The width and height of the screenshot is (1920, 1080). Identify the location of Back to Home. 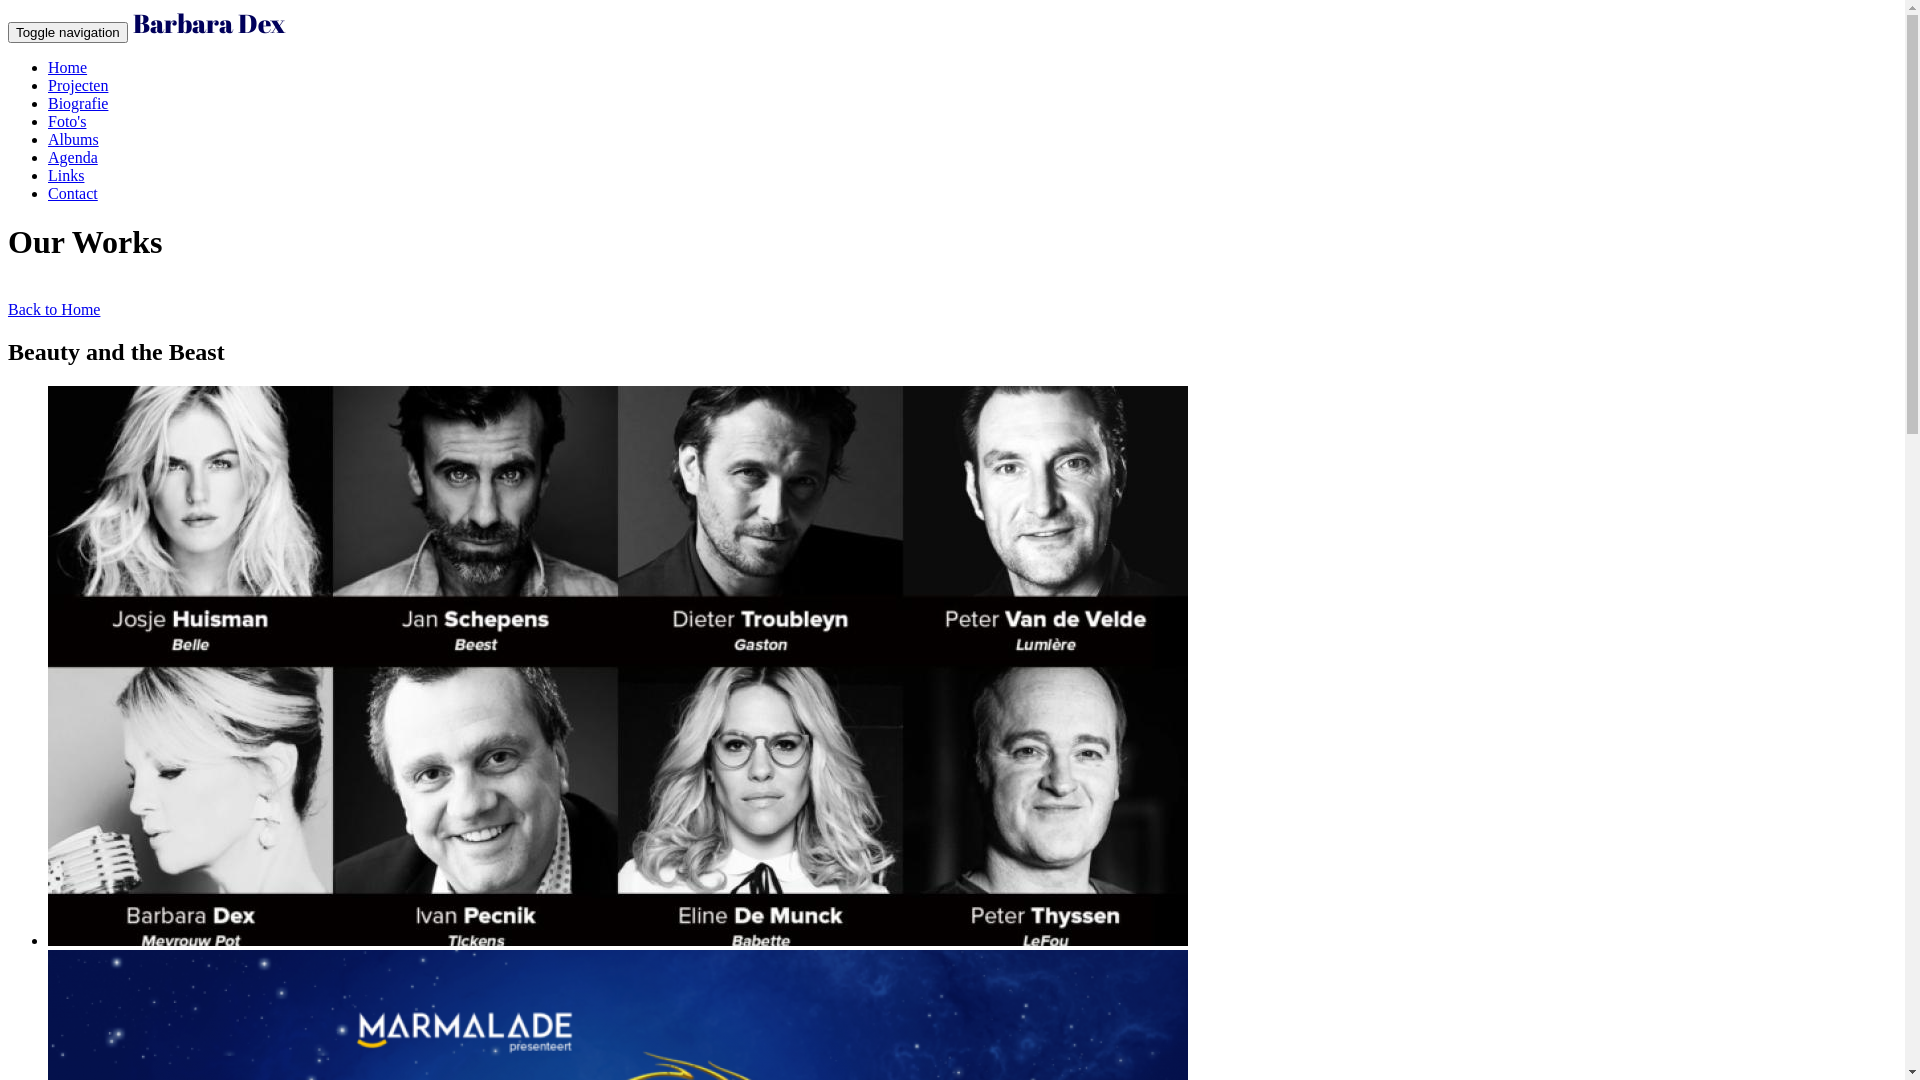
(54, 310).